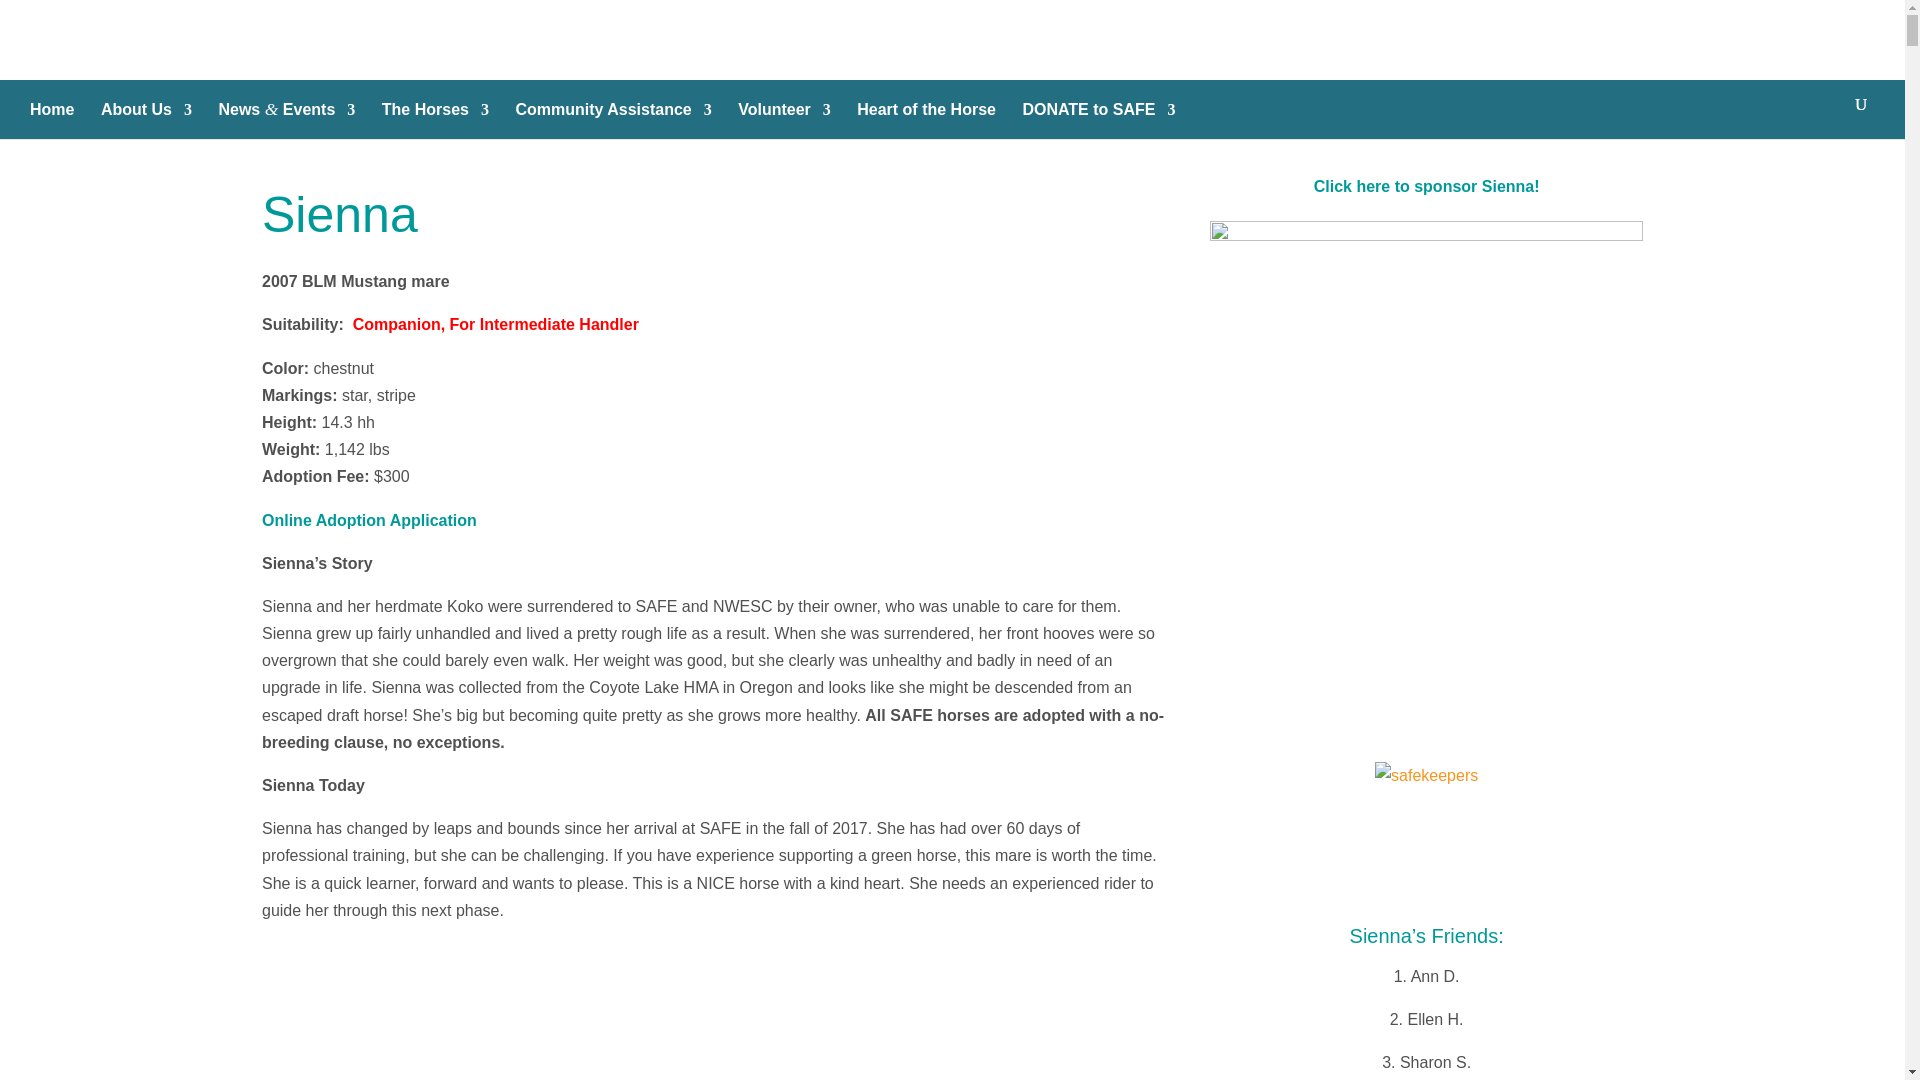  Describe the element at coordinates (436, 118) in the screenshot. I see `The Horses` at that location.